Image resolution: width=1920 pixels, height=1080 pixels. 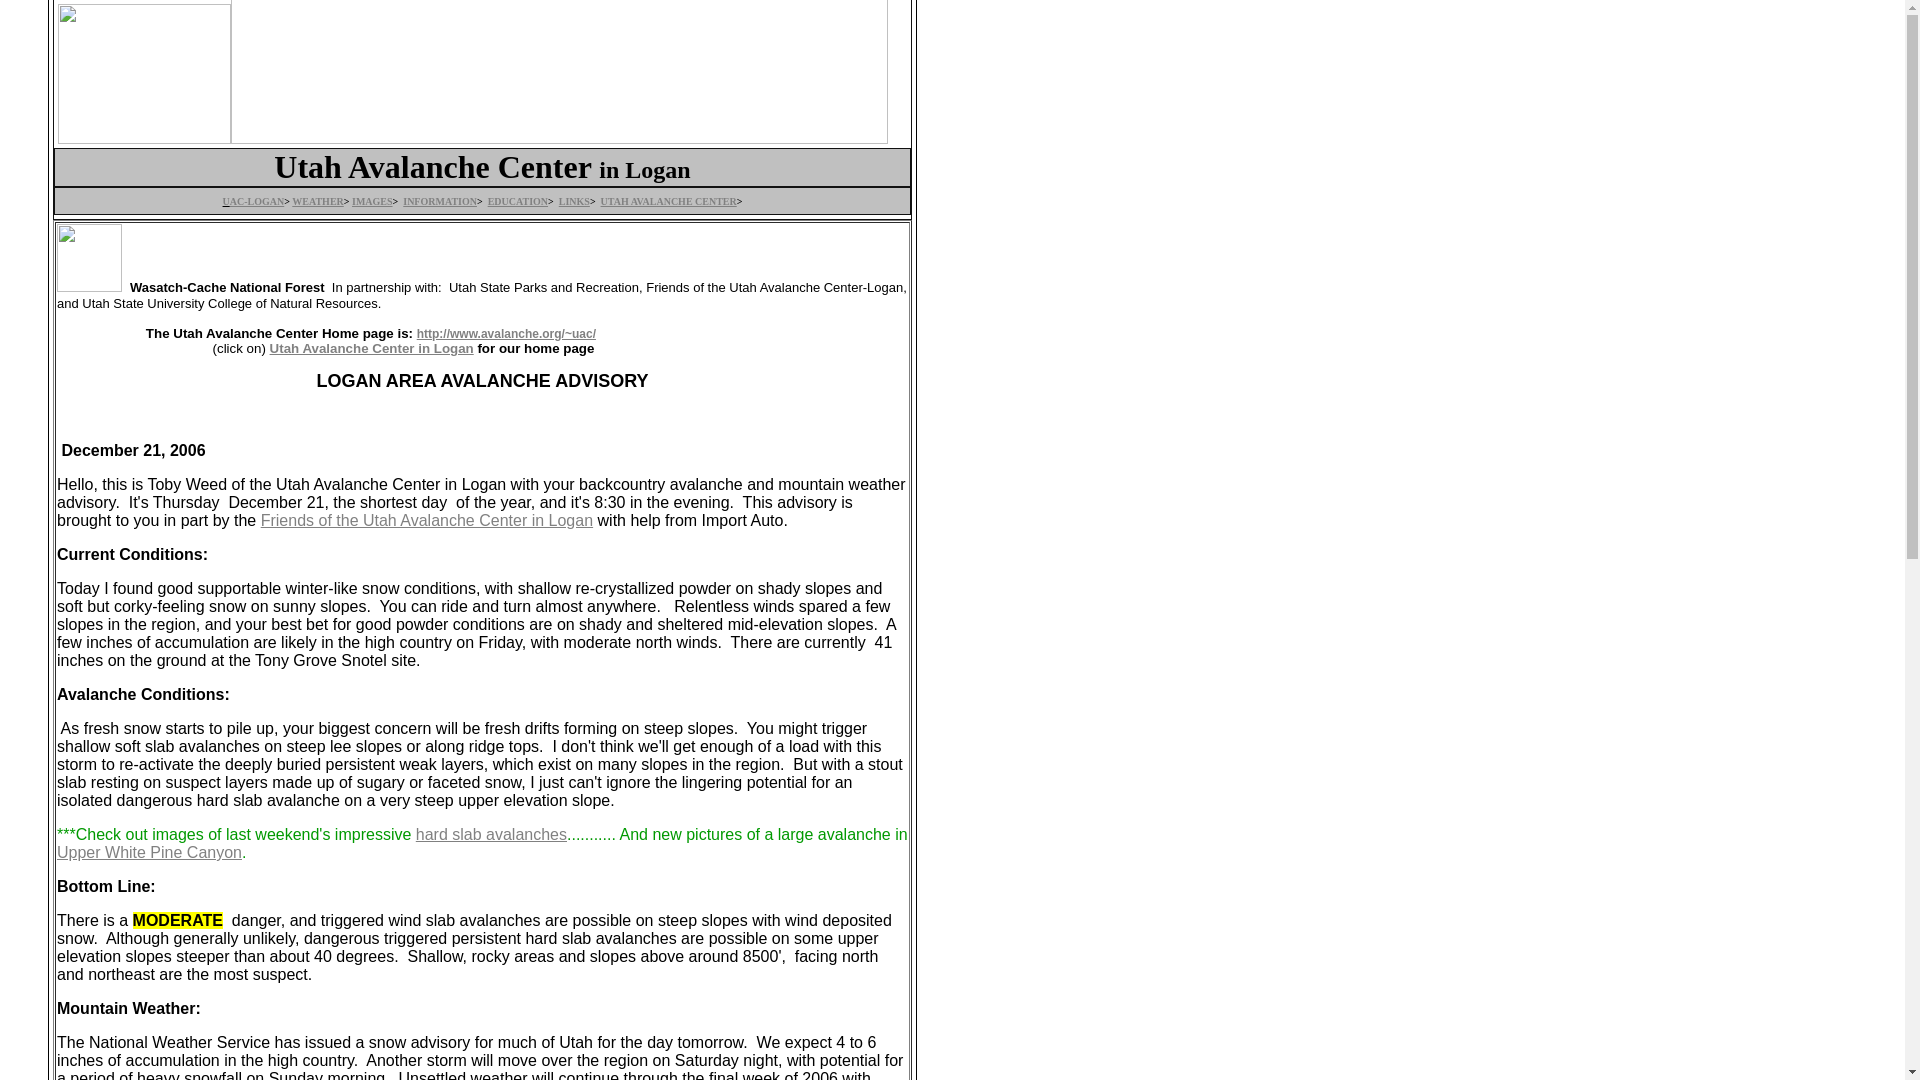 What do you see at coordinates (317, 201) in the screenshot?
I see `WEATHER` at bounding box center [317, 201].